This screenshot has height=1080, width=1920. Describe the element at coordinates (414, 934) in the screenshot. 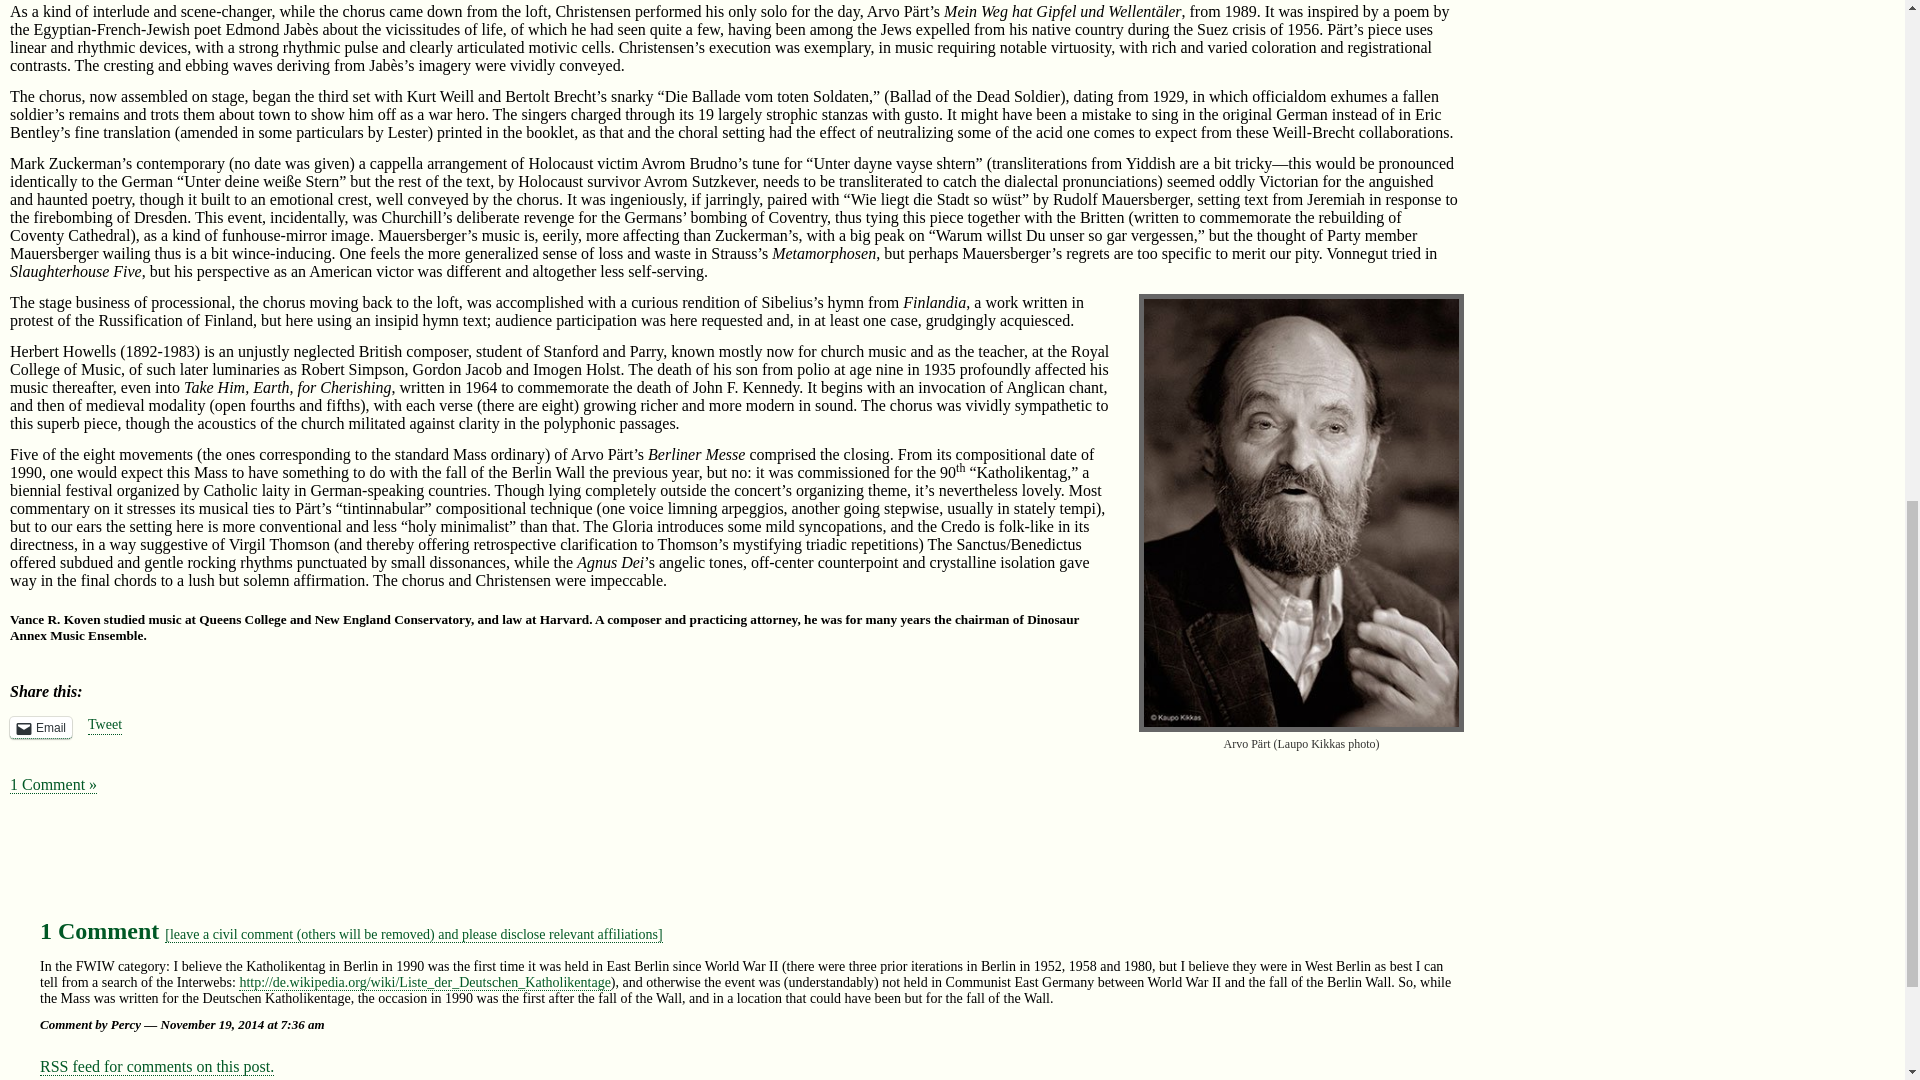

I see `Leave a comment` at that location.